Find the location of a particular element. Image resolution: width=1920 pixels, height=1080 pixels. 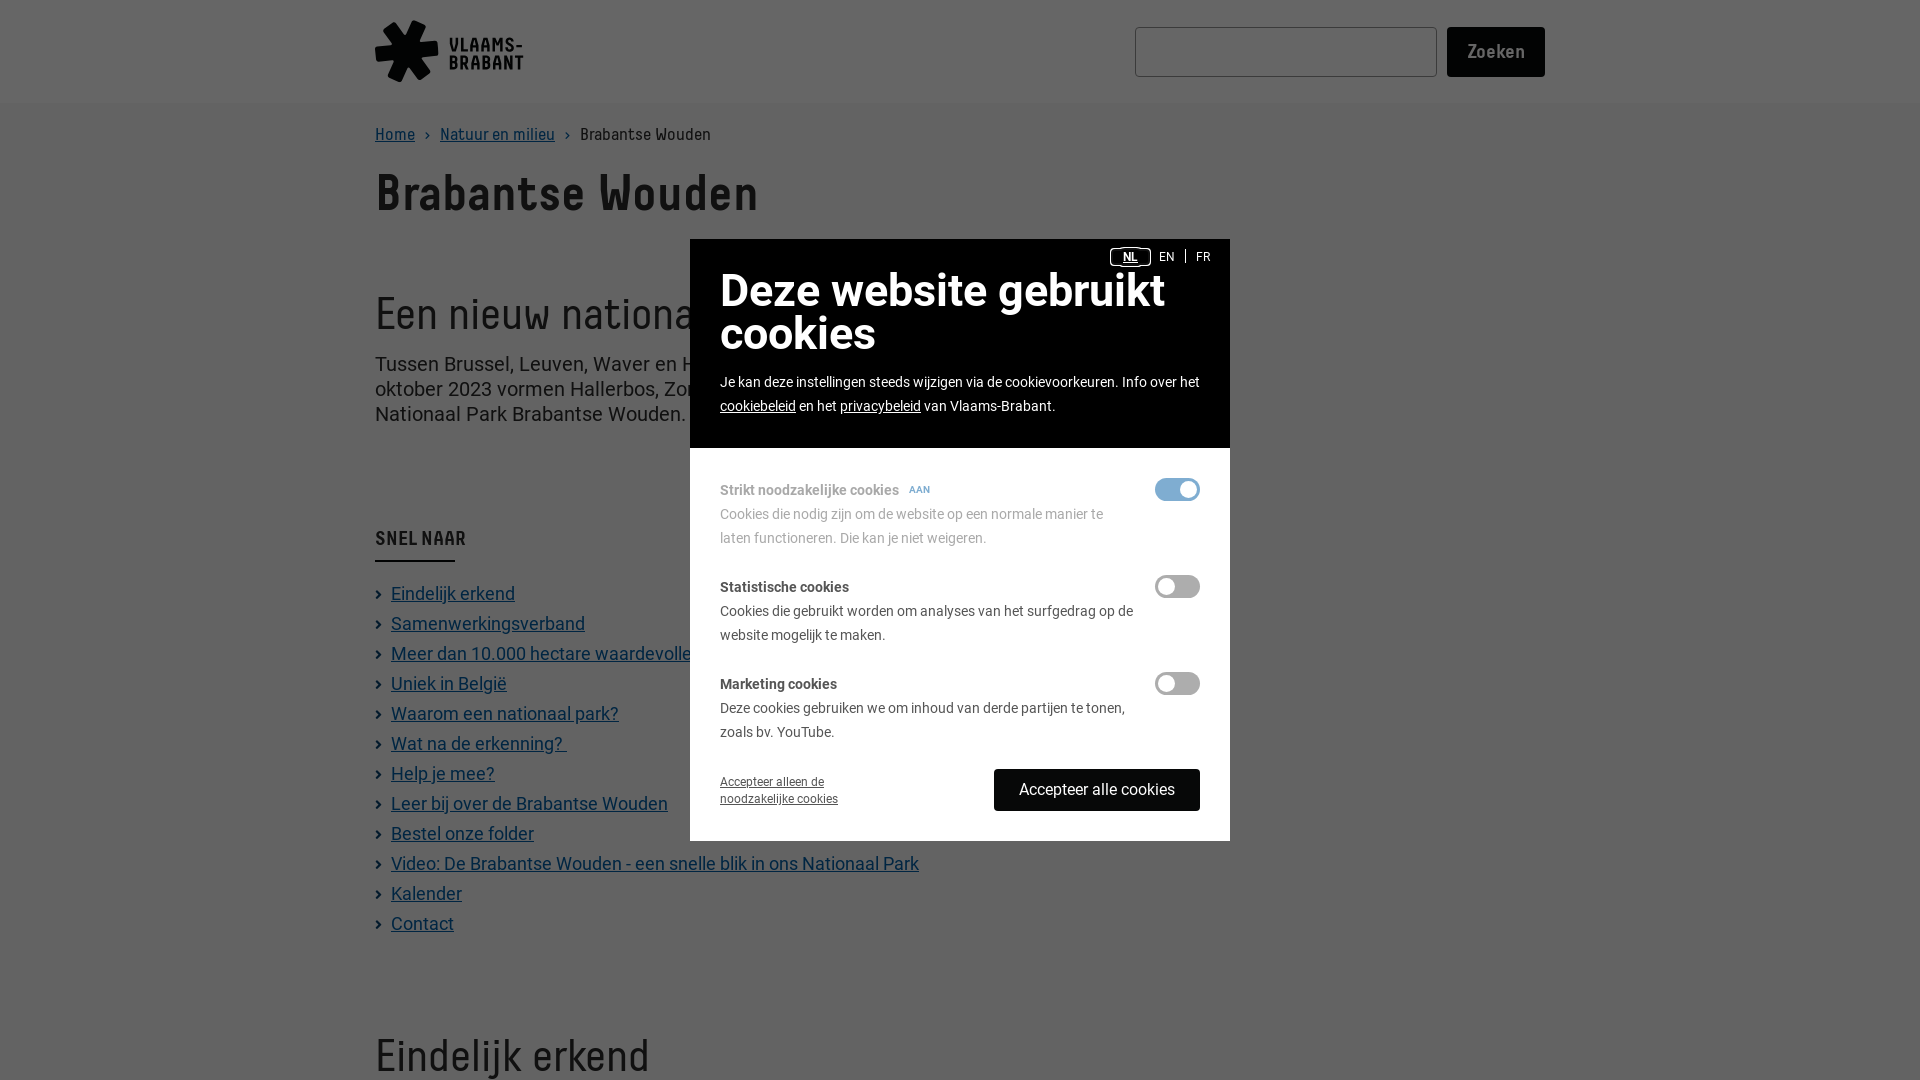

Samenwerkingsverband is located at coordinates (488, 623).